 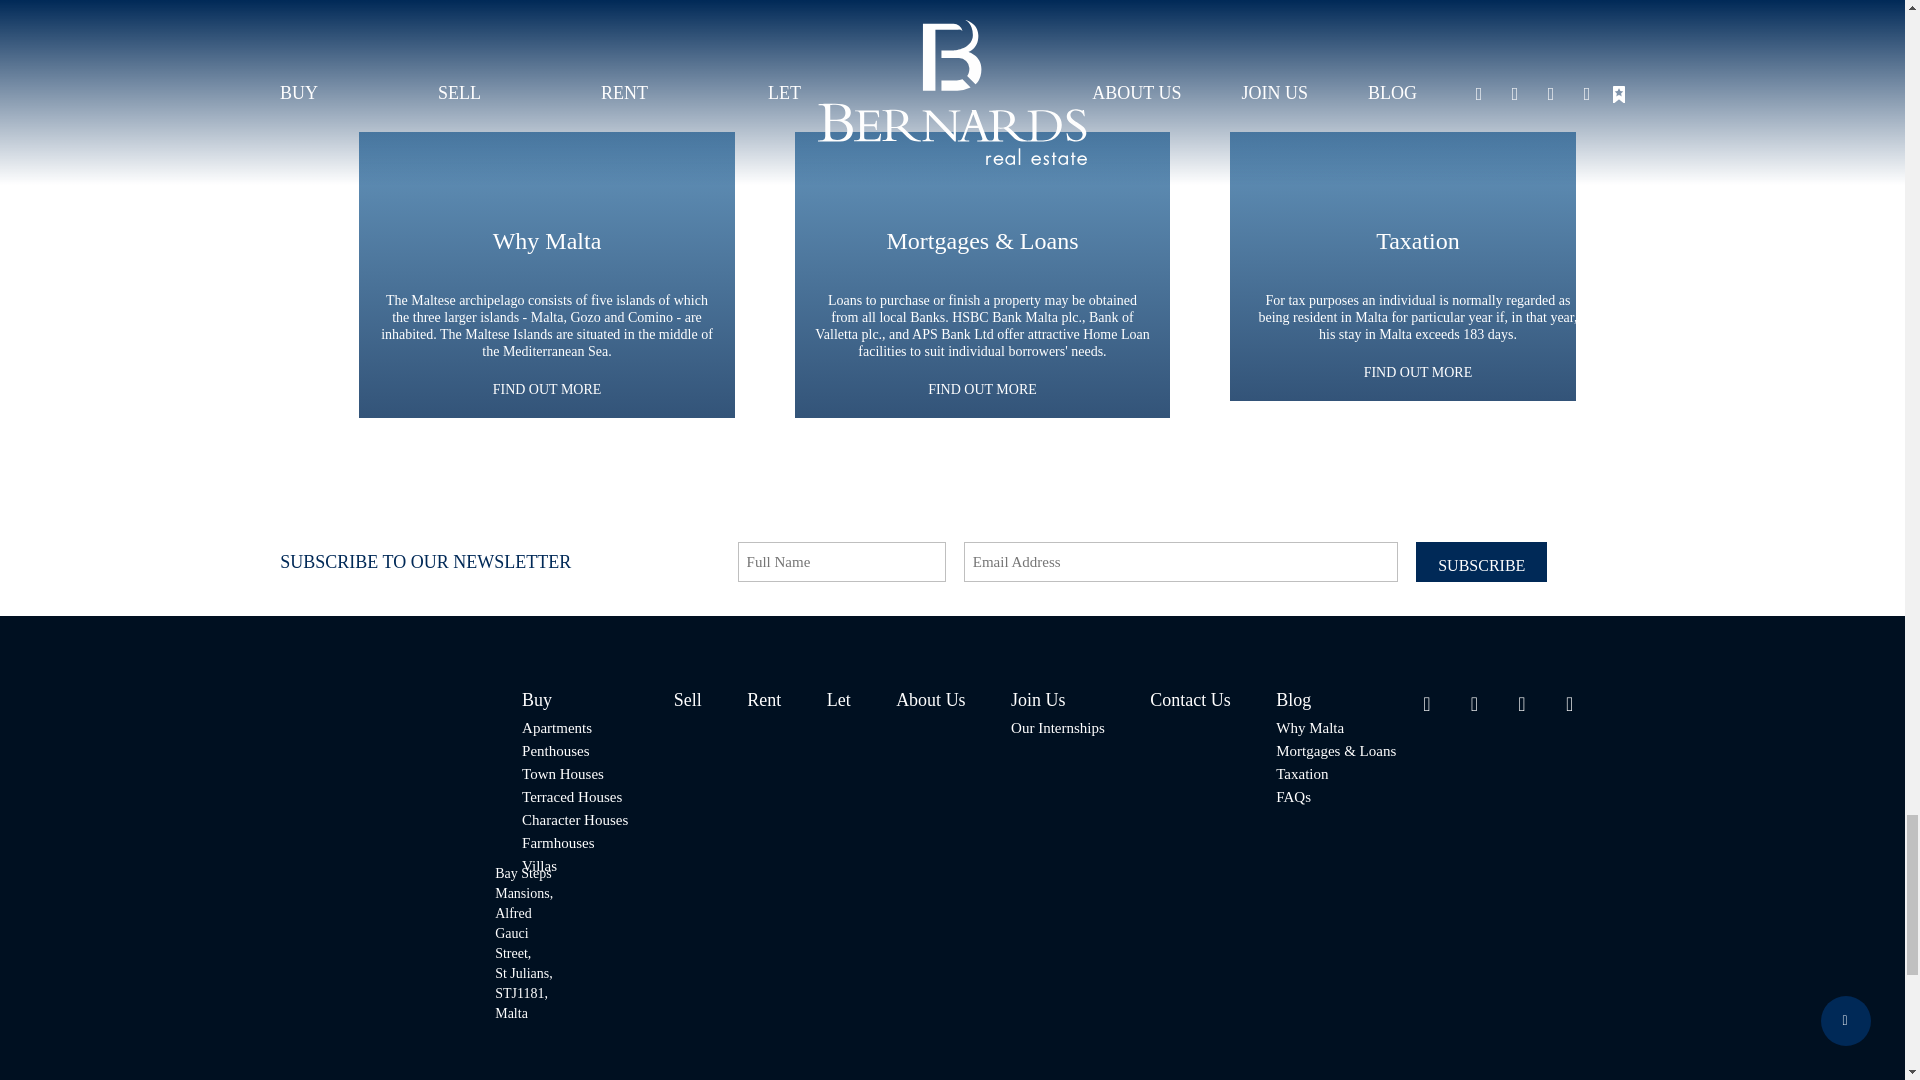 What do you see at coordinates (548, 390) in the screenshot?
I see `FIND OUT MORE` at bounding box center [548, 390].